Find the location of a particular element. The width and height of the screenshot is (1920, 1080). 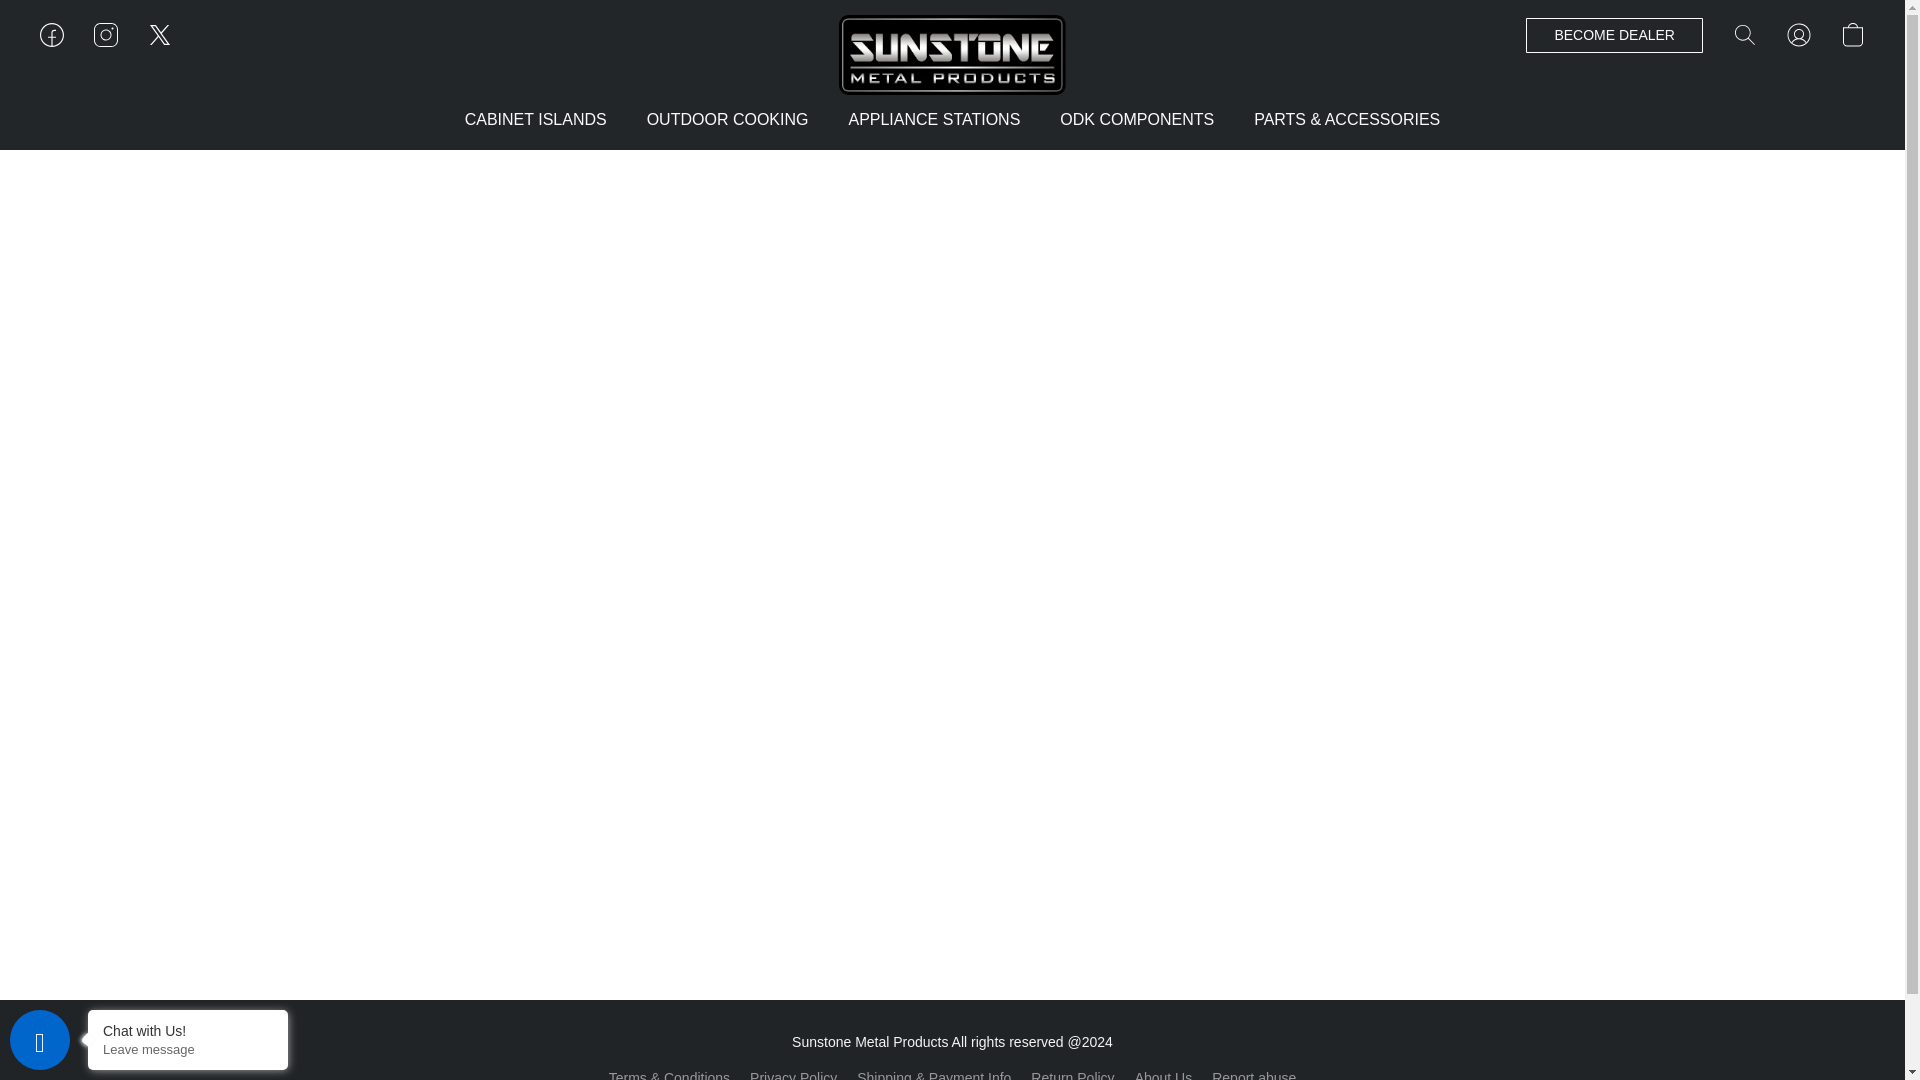

APPLIANCE STATIONS is located at coordinates (934, 120).